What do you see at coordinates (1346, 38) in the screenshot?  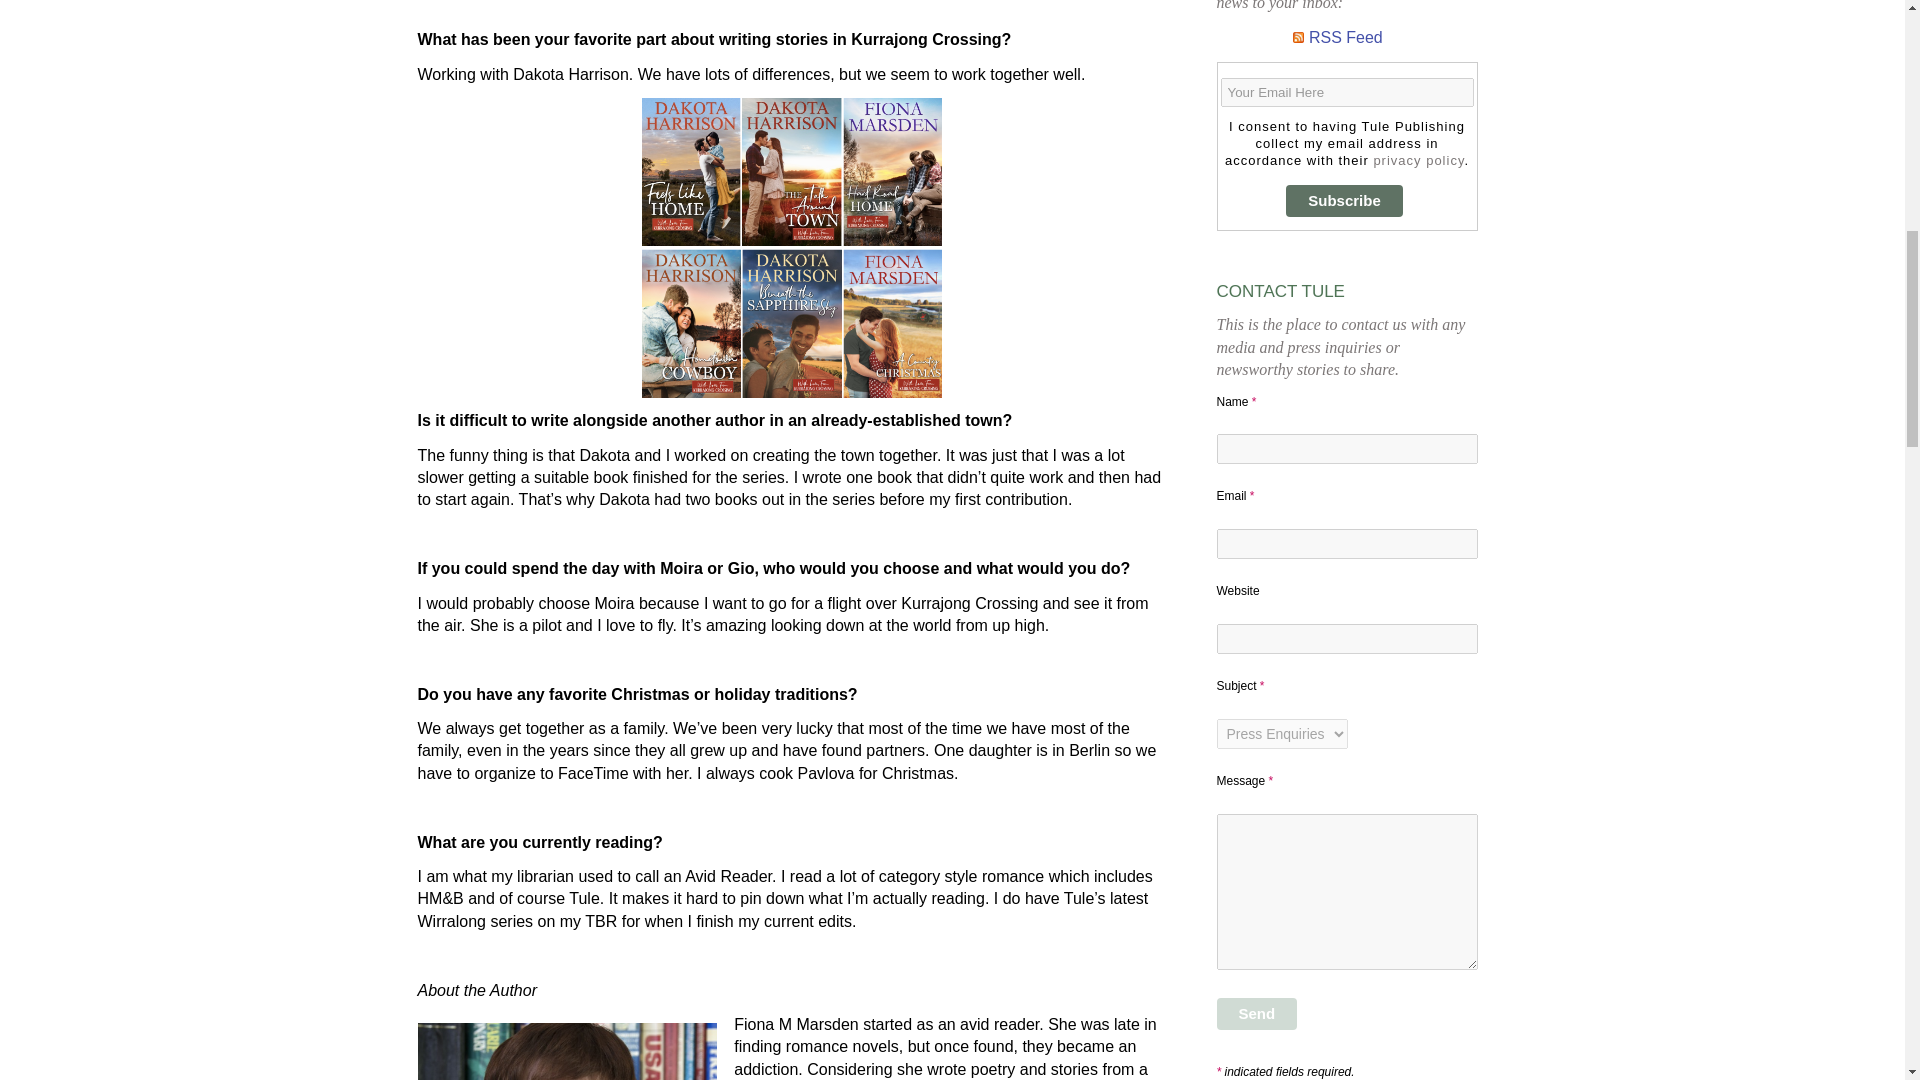 I see `Tule Publishing Site News` at bounding box center [1346, 38].